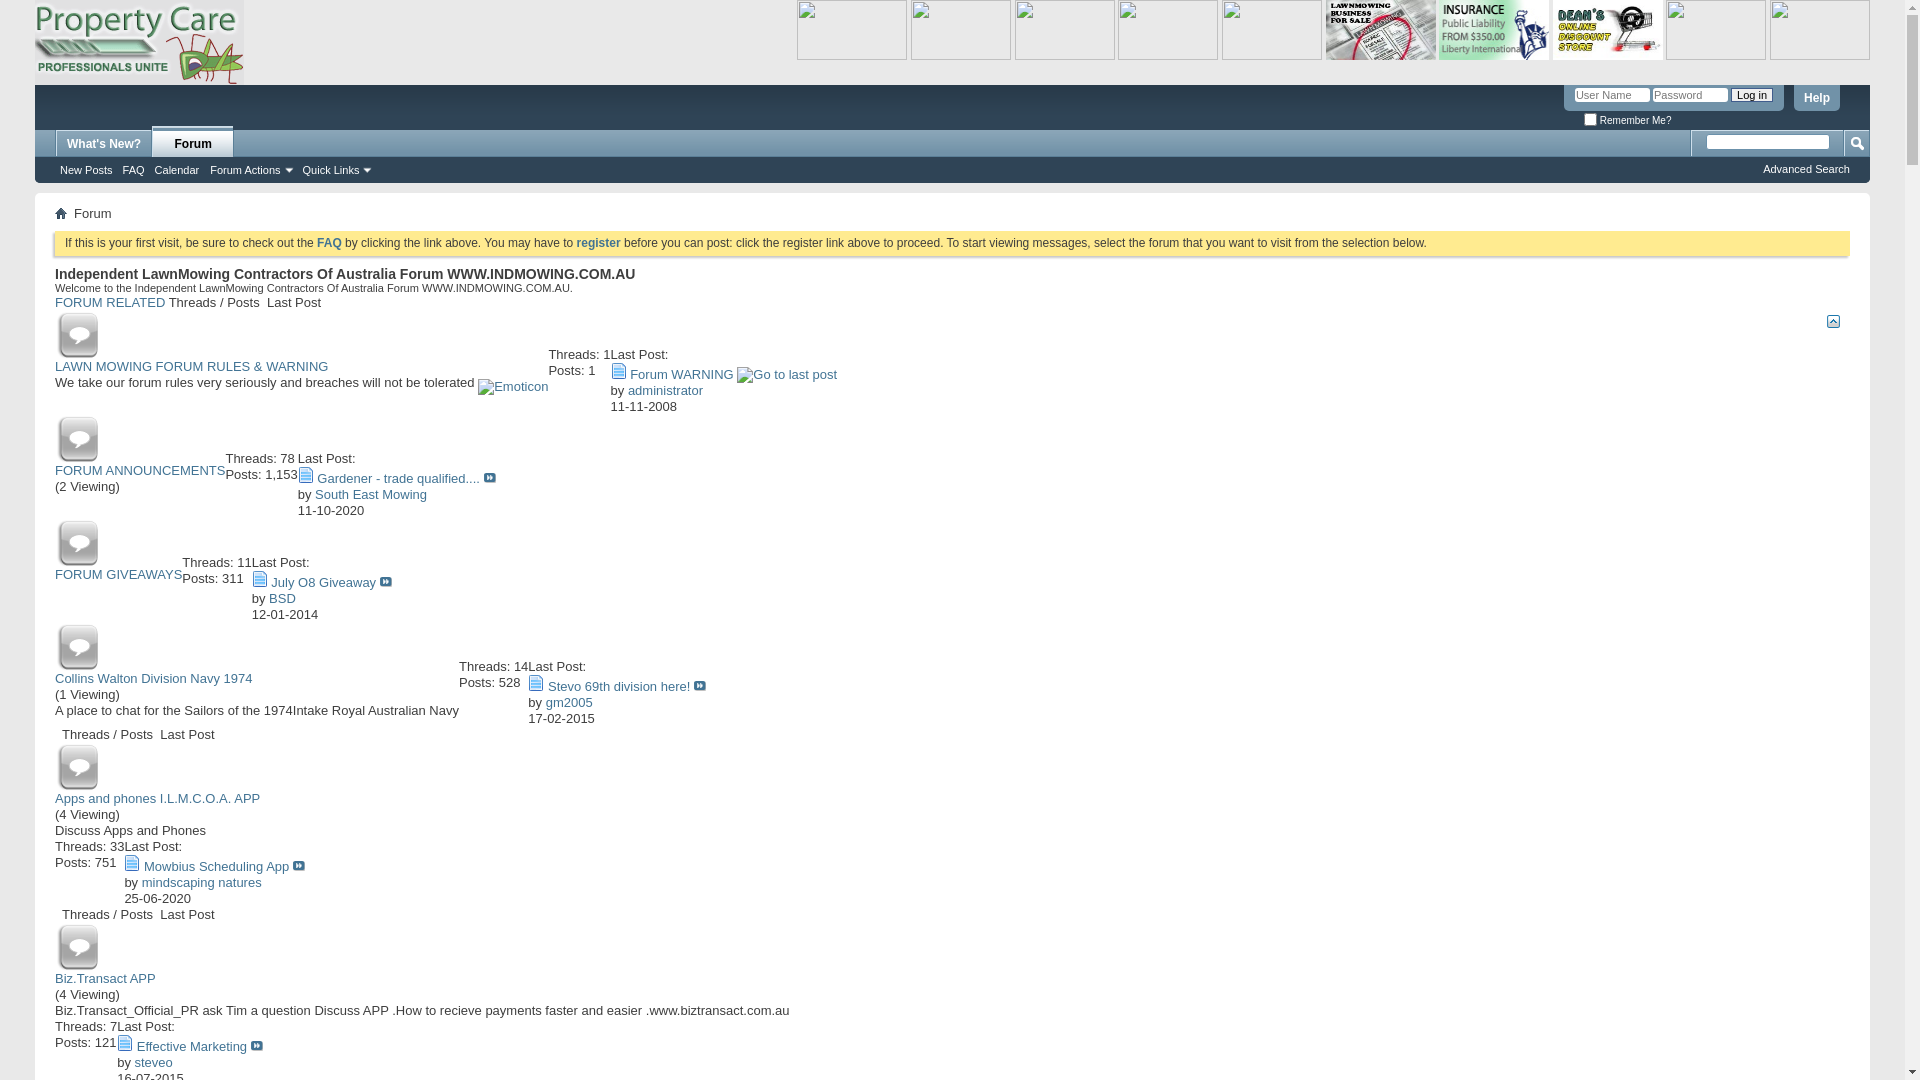 The height and width of the screenshot is (1080, 1920). What do you see at coordinates (192, 1046) in the screenshot?
I see `Effective Marketing` at bounding box center [192, 1046].